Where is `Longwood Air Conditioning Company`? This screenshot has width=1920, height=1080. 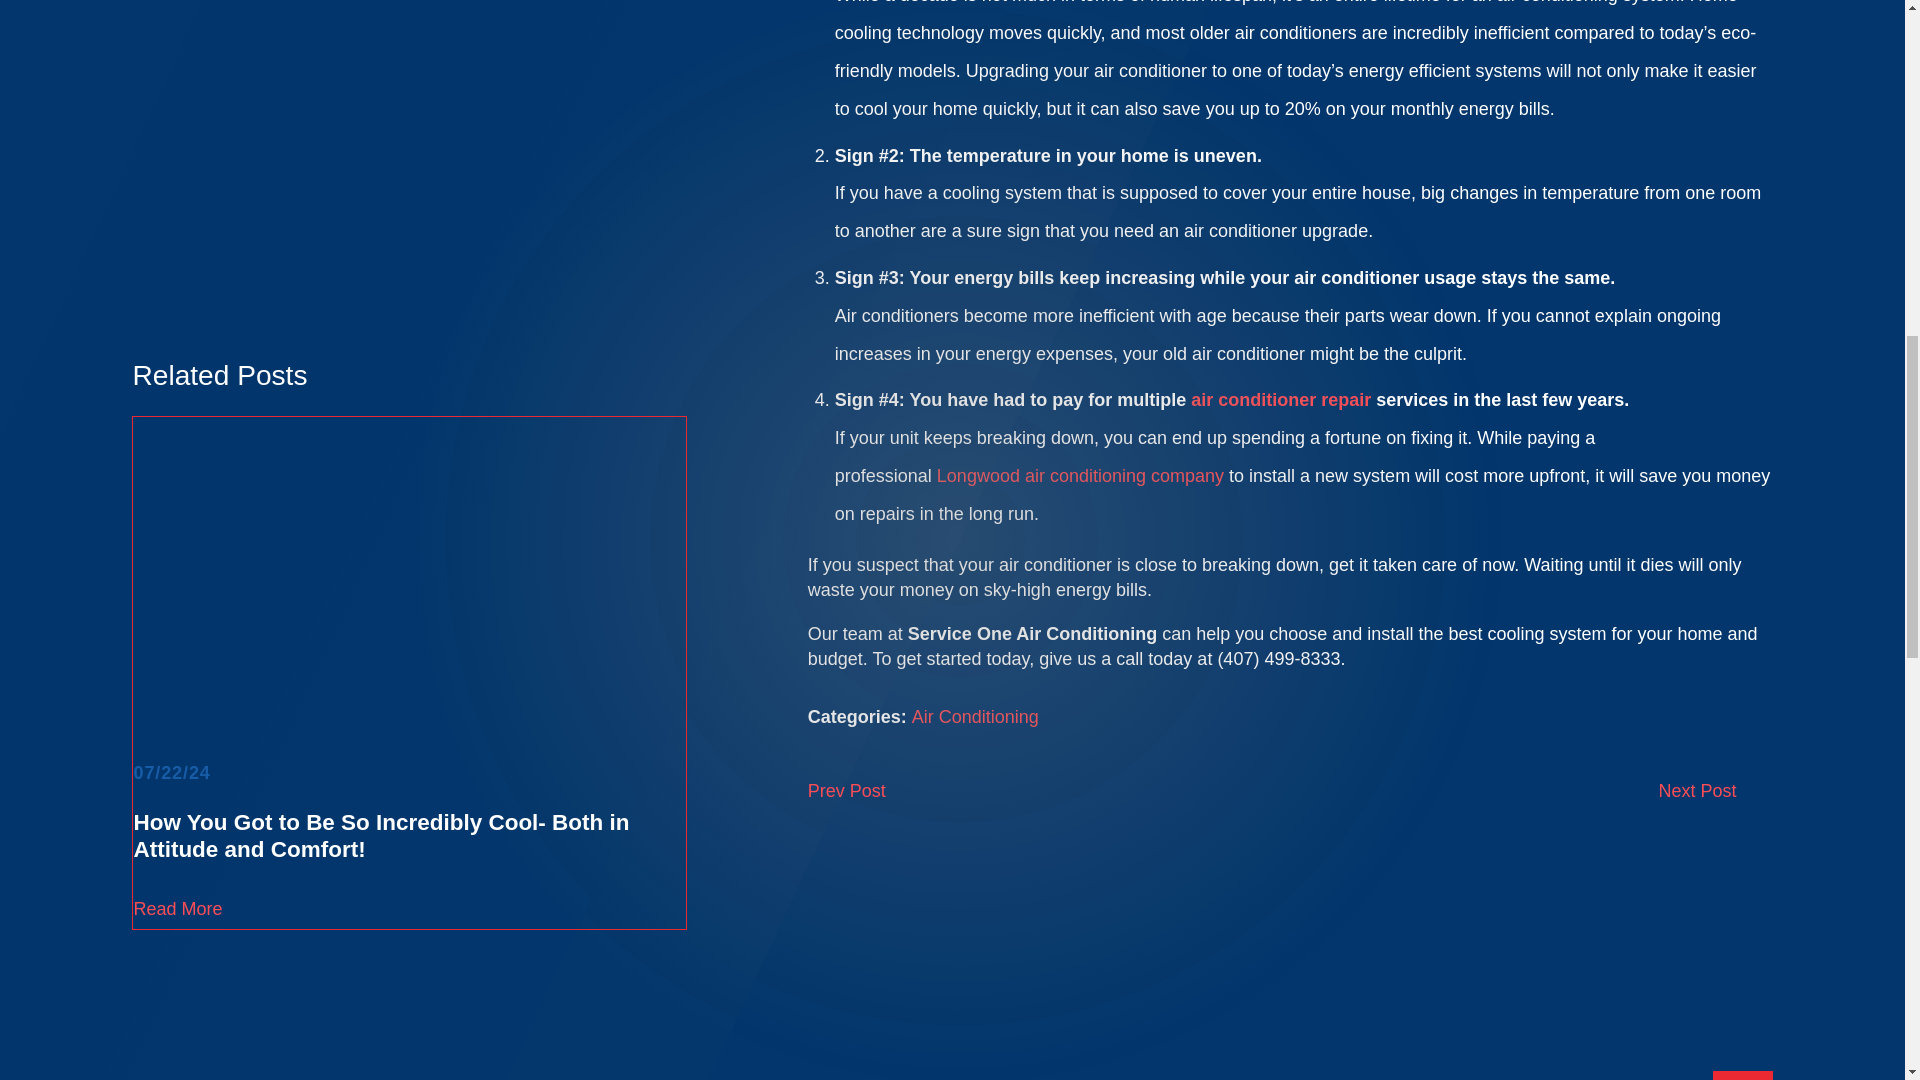 Longwood Air Conditioning Company is located at coordinates (1080, 476).